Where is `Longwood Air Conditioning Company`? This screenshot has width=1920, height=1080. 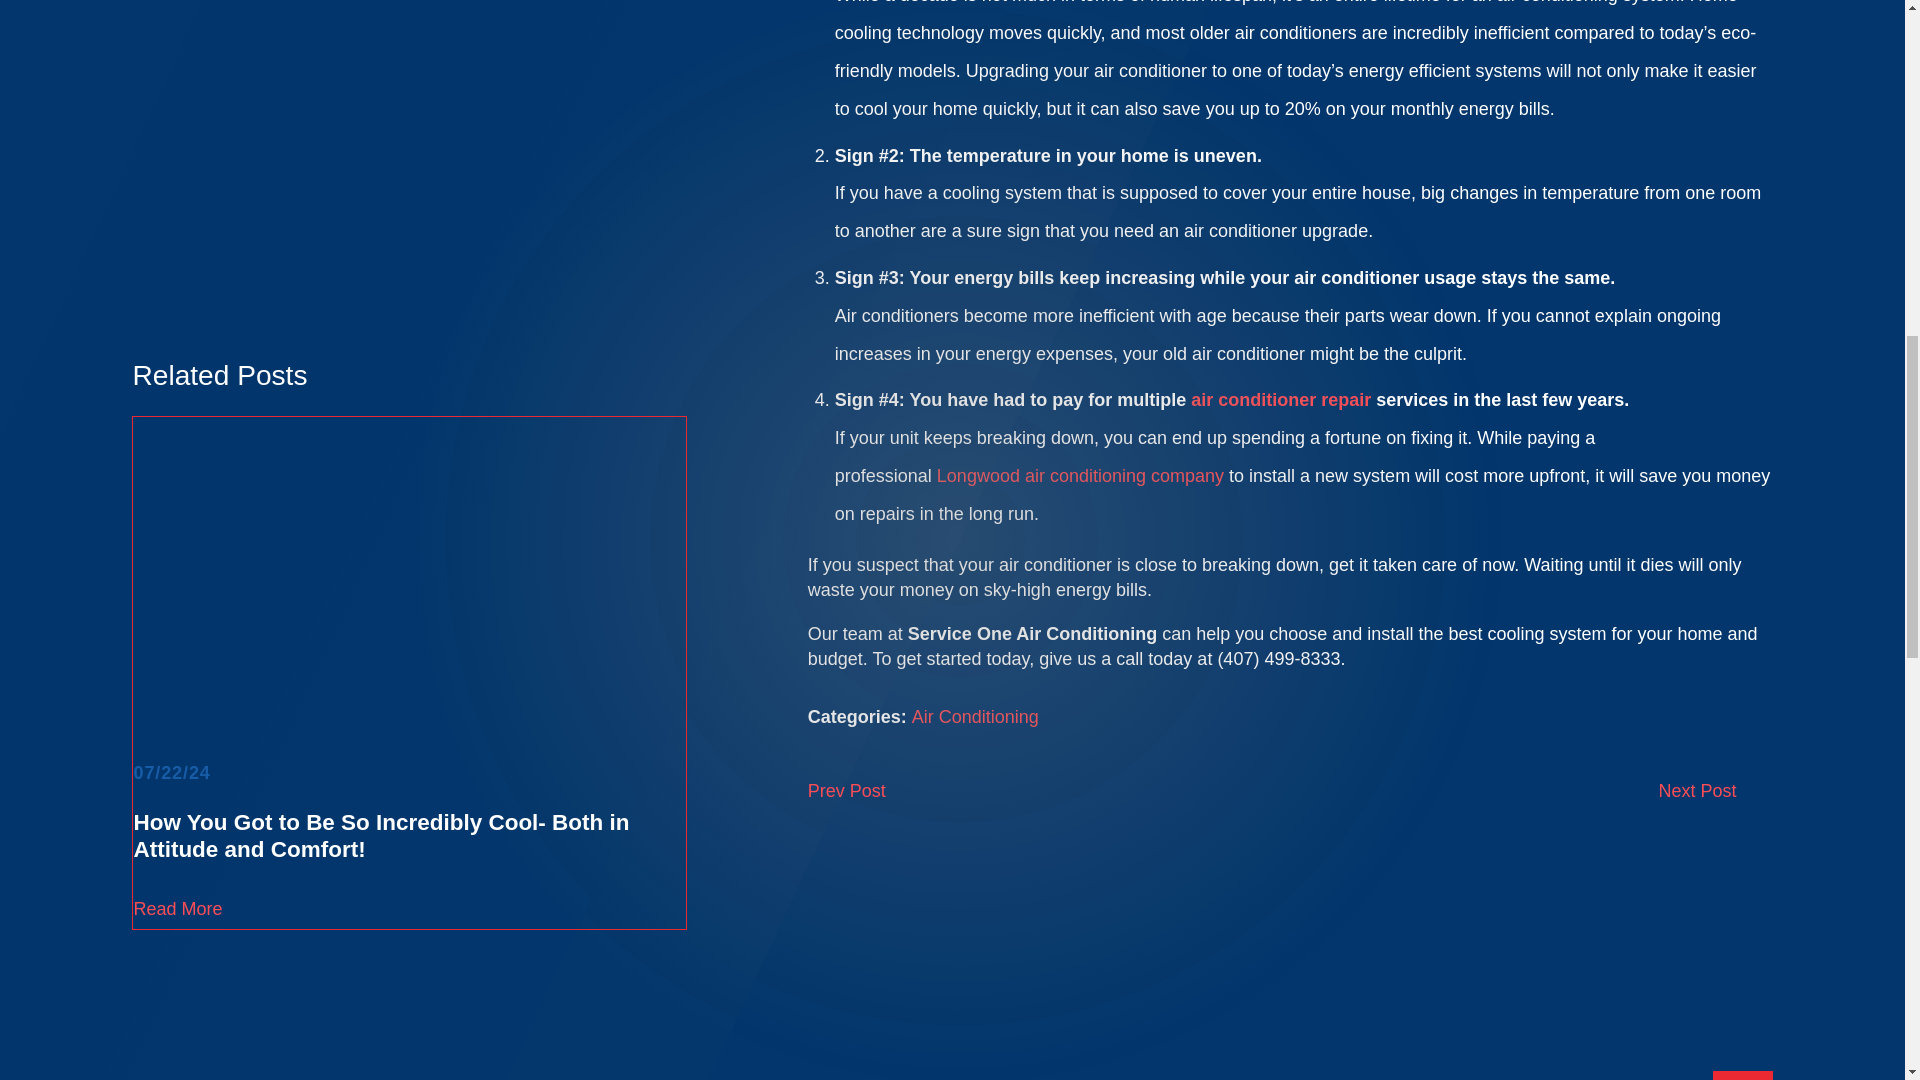 Longwood Air Conditioning Company is located at coordinates (1080, 476).